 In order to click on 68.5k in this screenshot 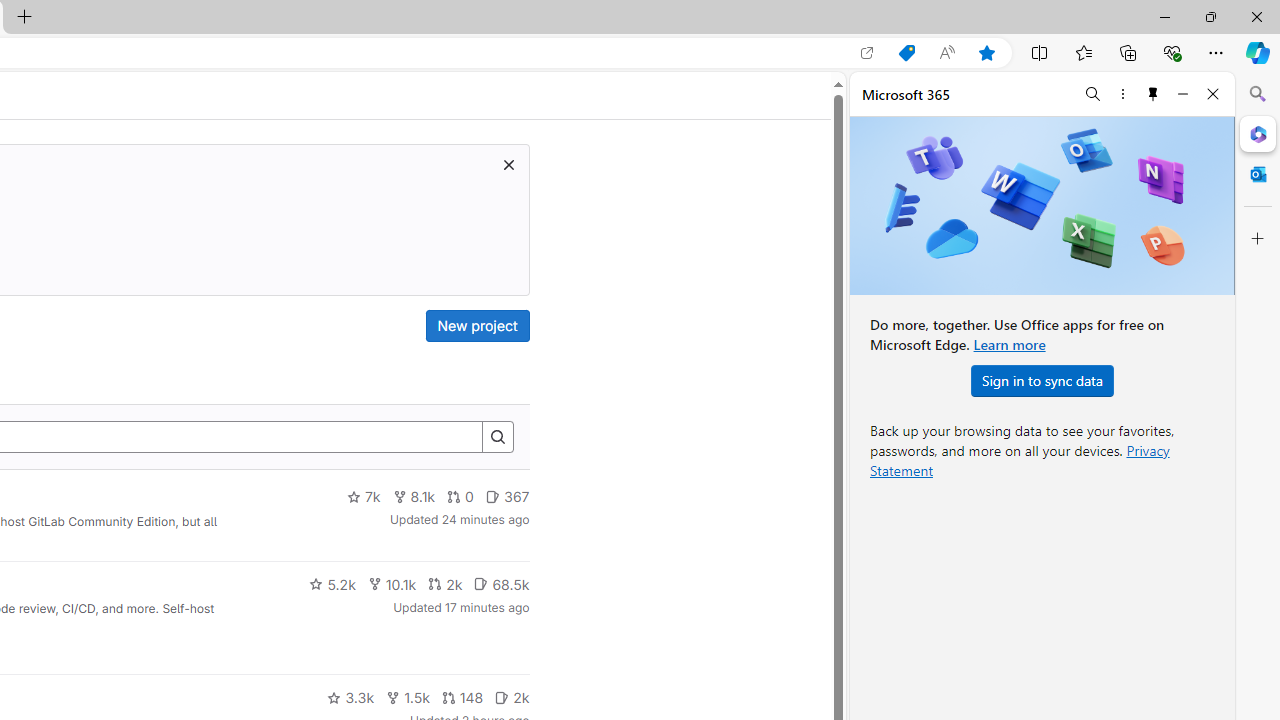, I will do `click(501, 584)`.